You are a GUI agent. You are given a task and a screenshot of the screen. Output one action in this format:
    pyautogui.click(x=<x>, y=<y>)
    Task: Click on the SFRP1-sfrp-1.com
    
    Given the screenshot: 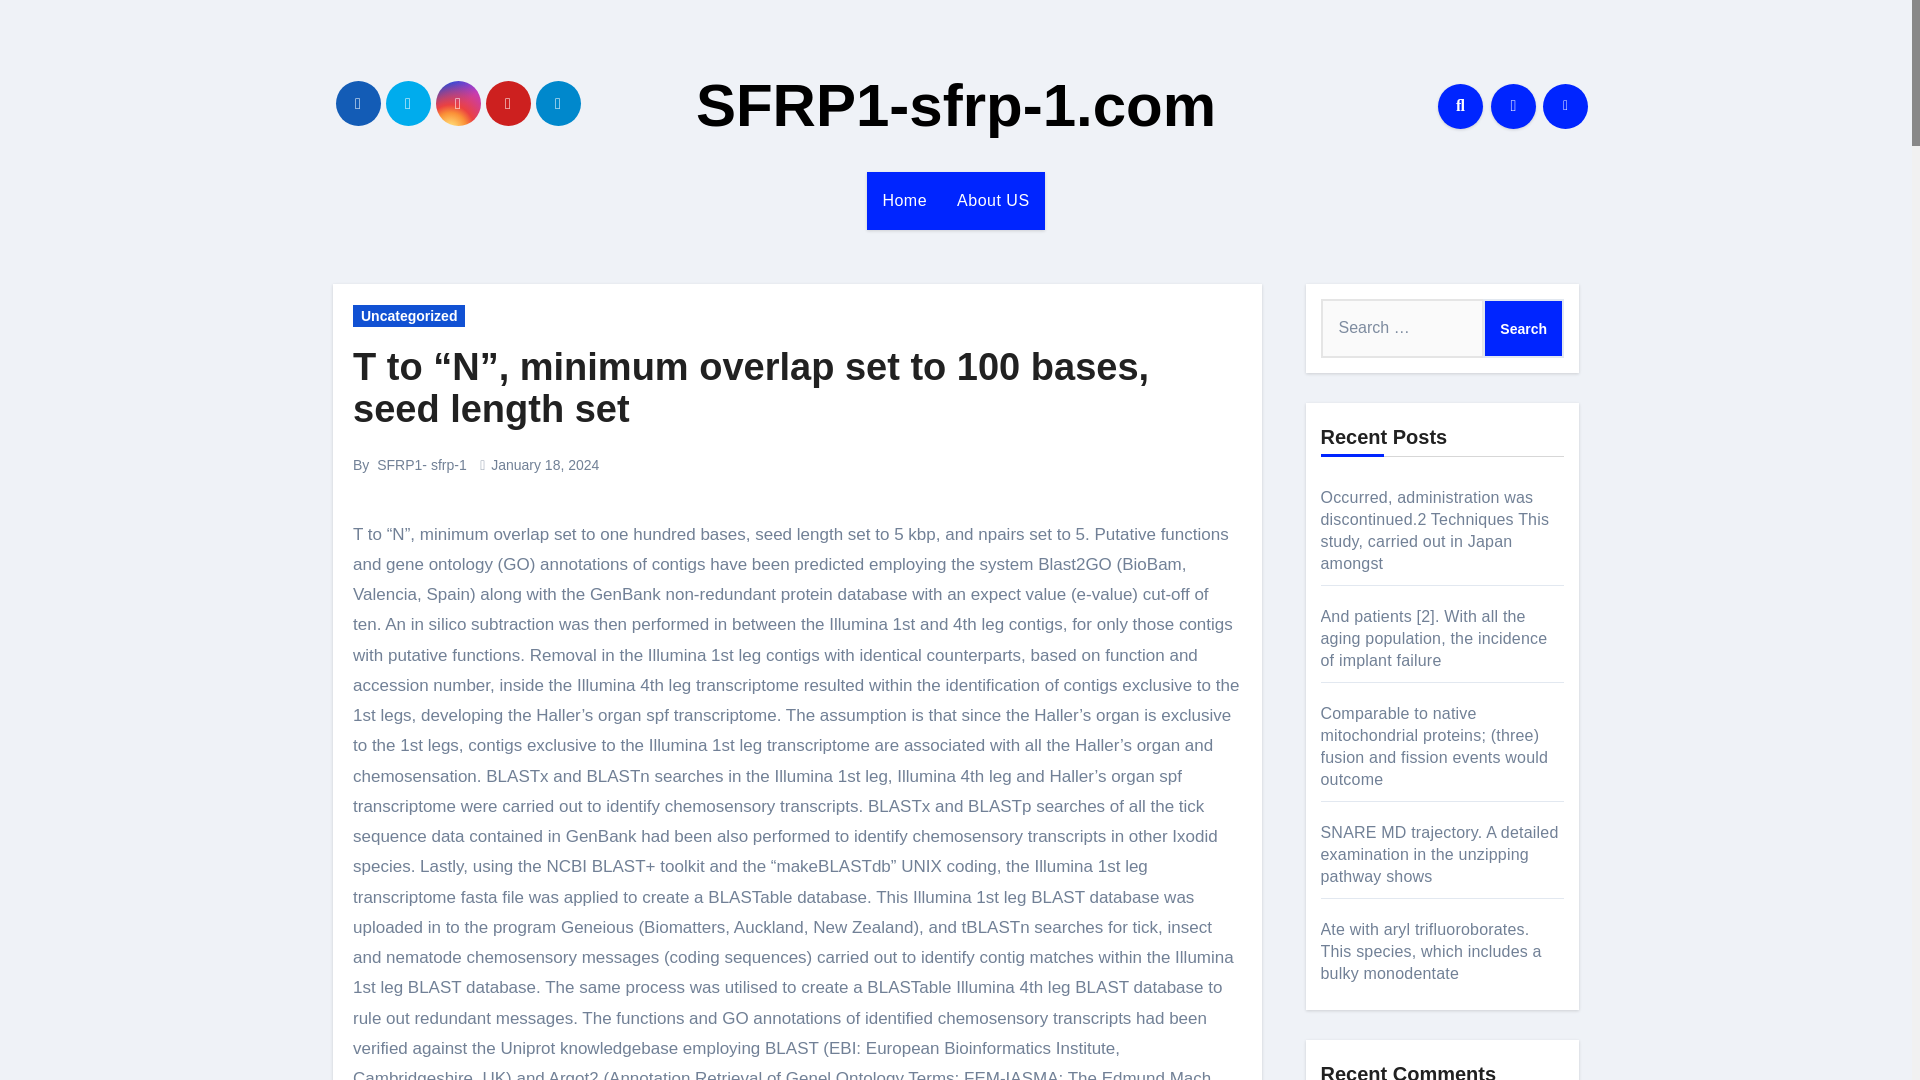 What is the action you would take?
    pyautogui.click(x=955, y=106)
    